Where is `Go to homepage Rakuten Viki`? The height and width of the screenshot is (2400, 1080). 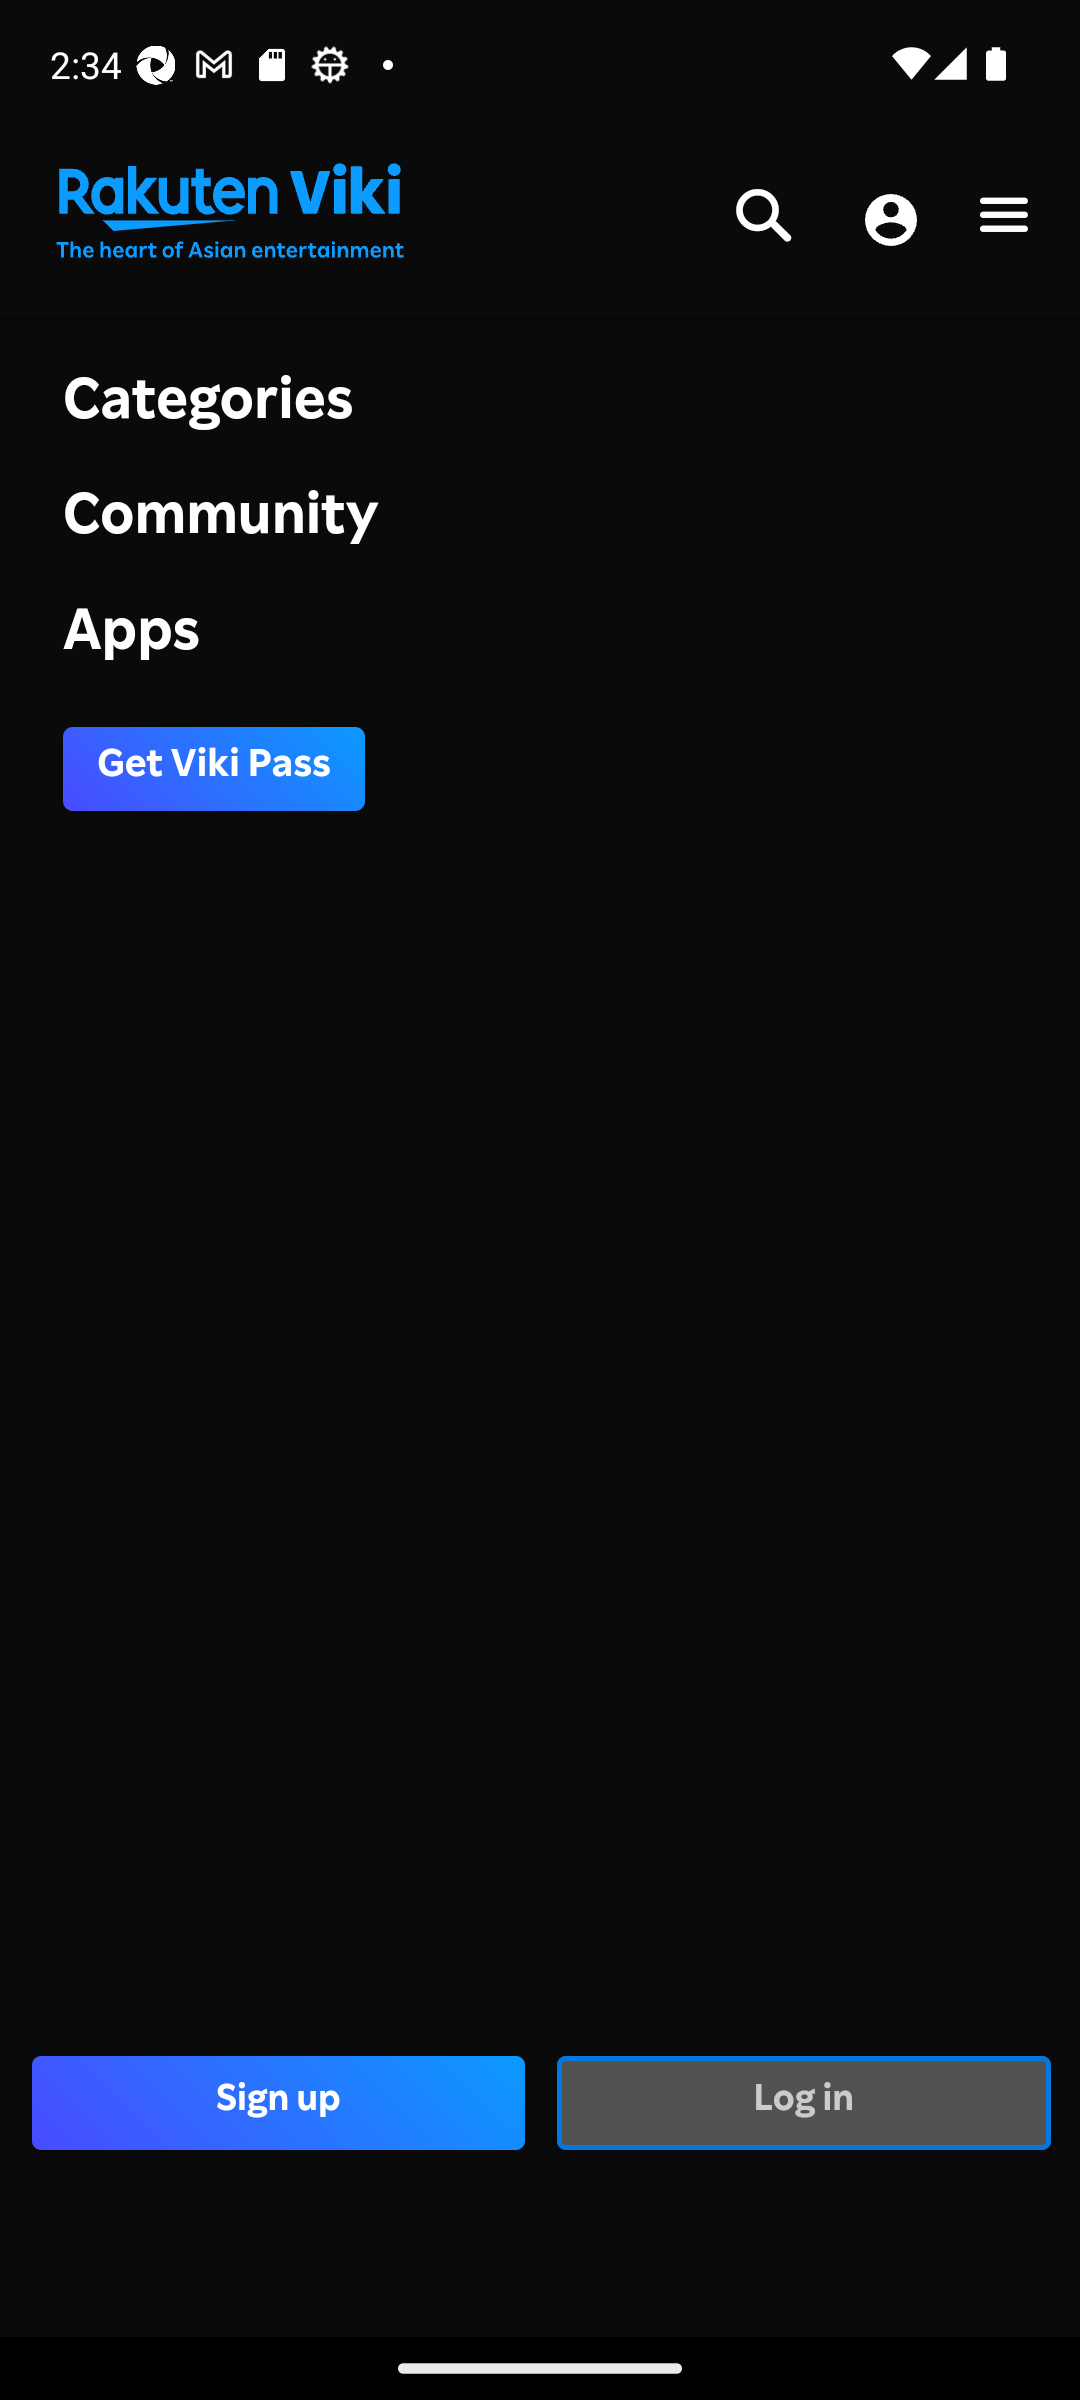 Go to homepage Rakuten Viki is located at coordinates (228, 212).